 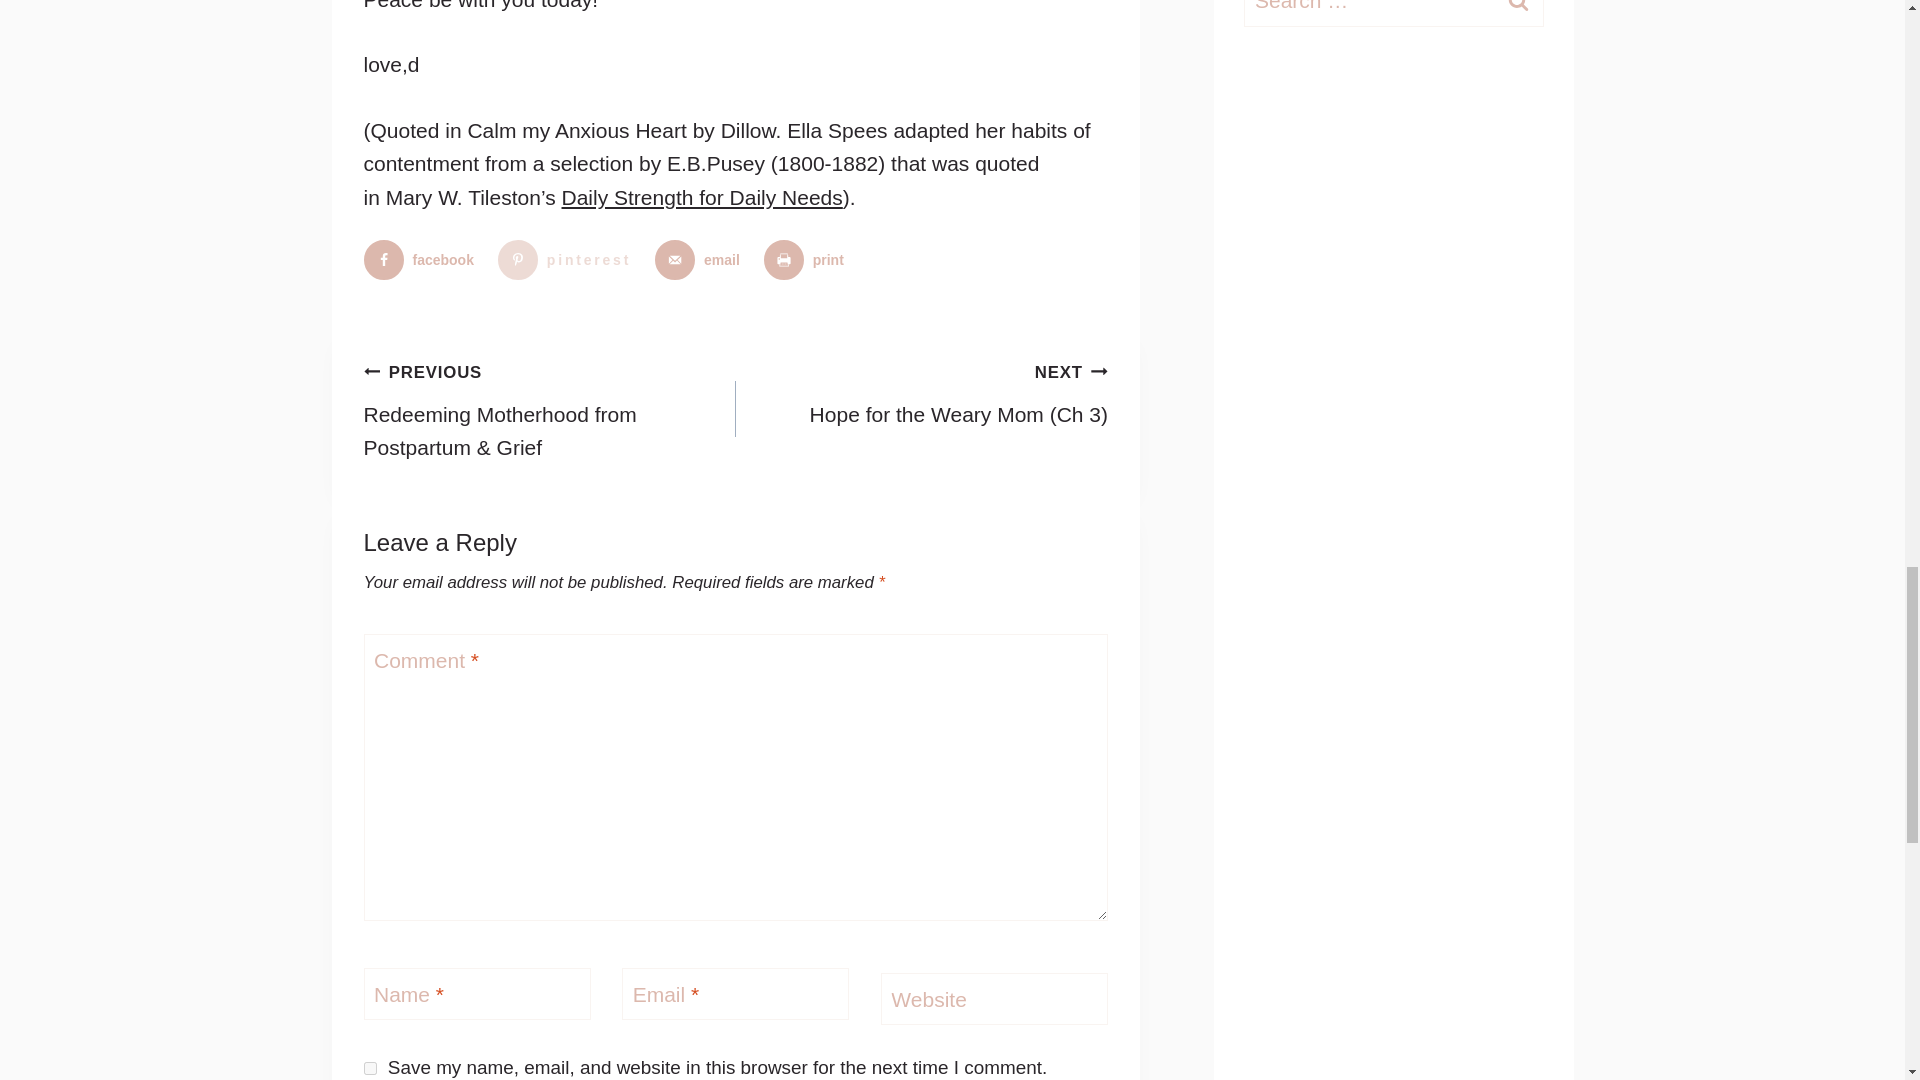 What do you see at coordinates (701, 259) in the screenshot?
I see `email` at bounding box center [701, 259].